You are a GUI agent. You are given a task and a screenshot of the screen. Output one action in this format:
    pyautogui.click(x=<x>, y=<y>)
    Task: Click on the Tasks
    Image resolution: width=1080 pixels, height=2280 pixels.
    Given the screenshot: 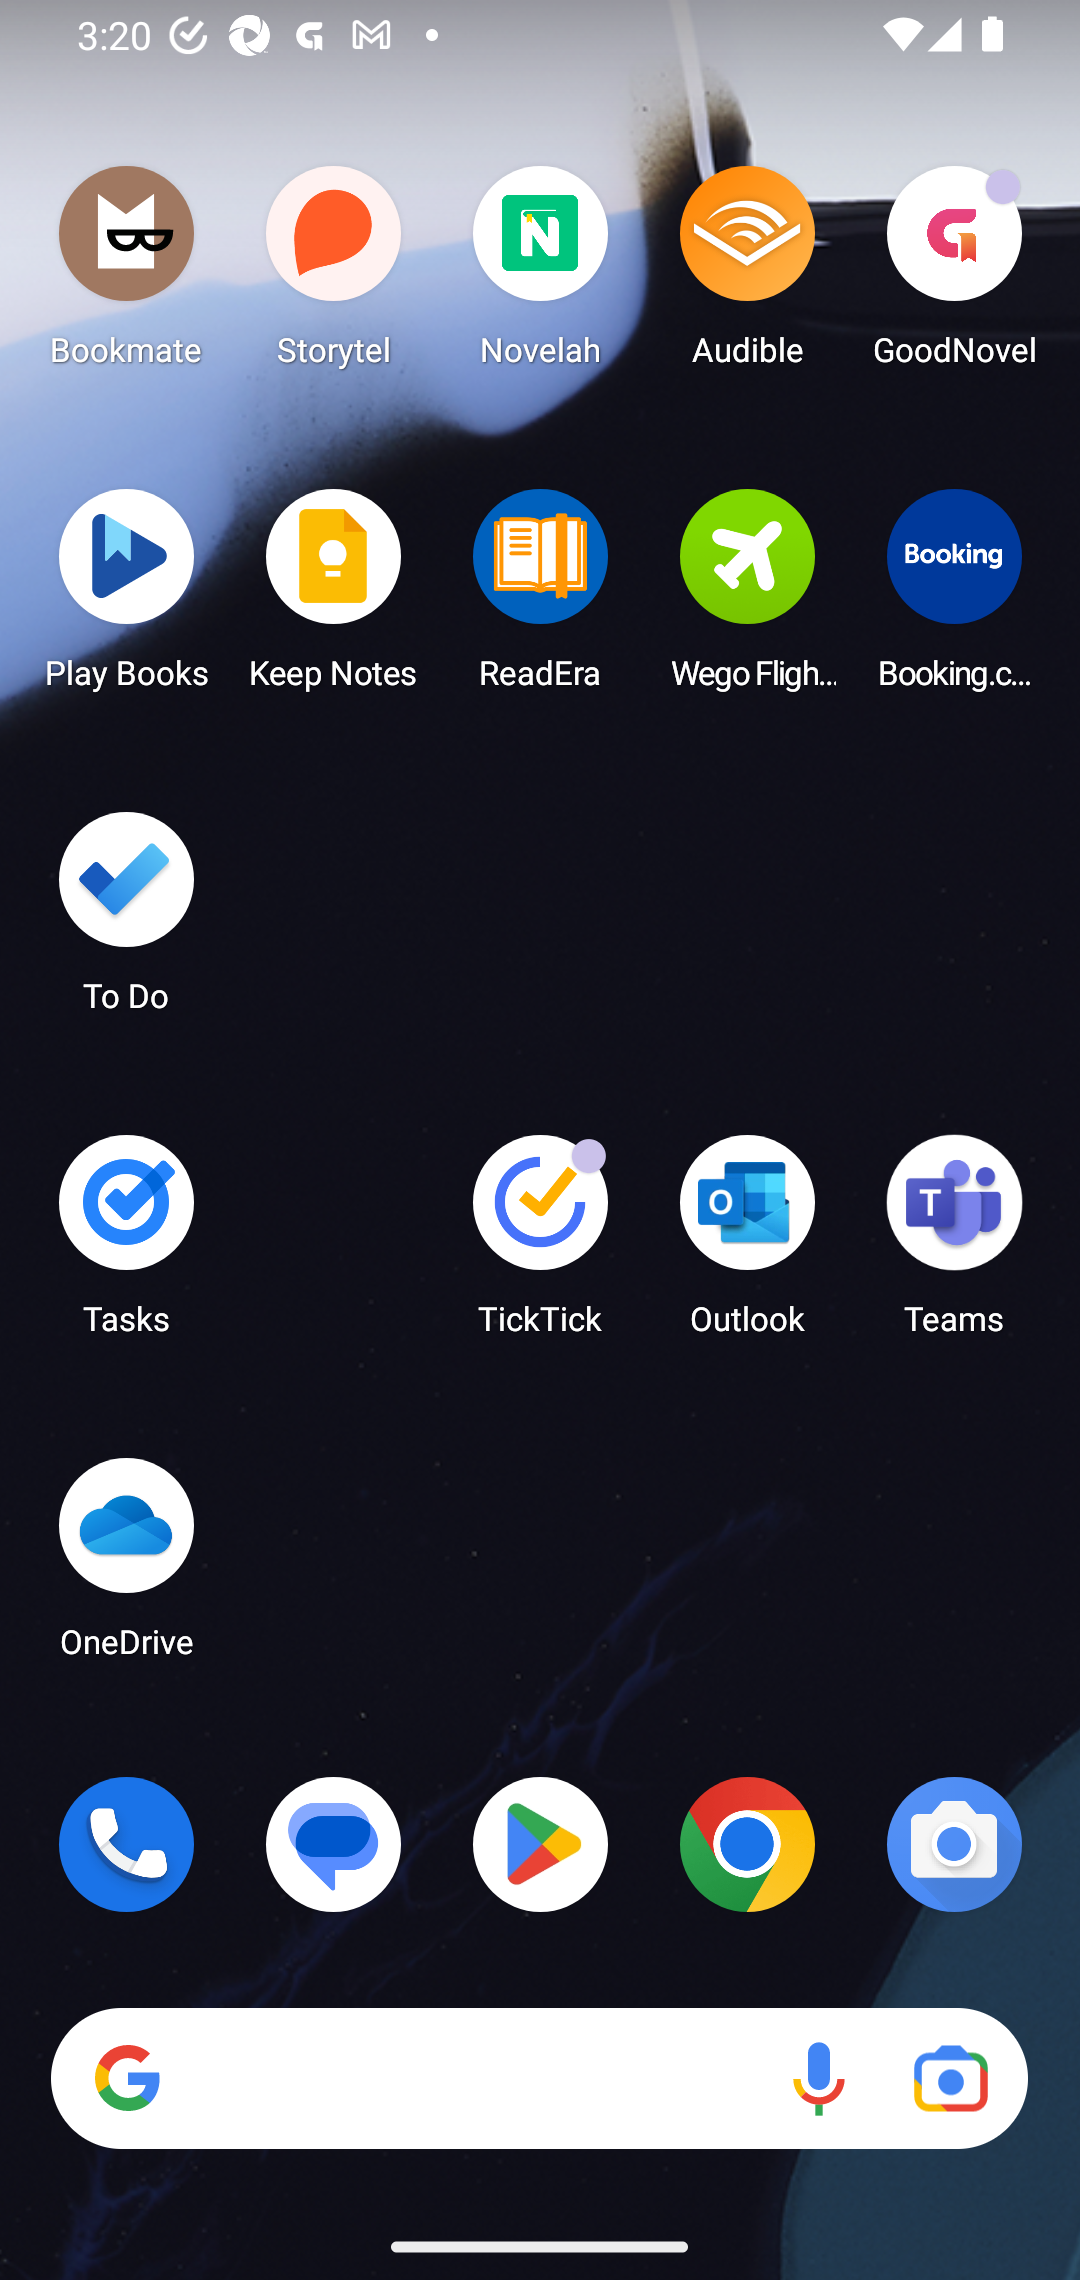 What is the action you would take?
    pyautogui.click(x=126, y=1244)
    